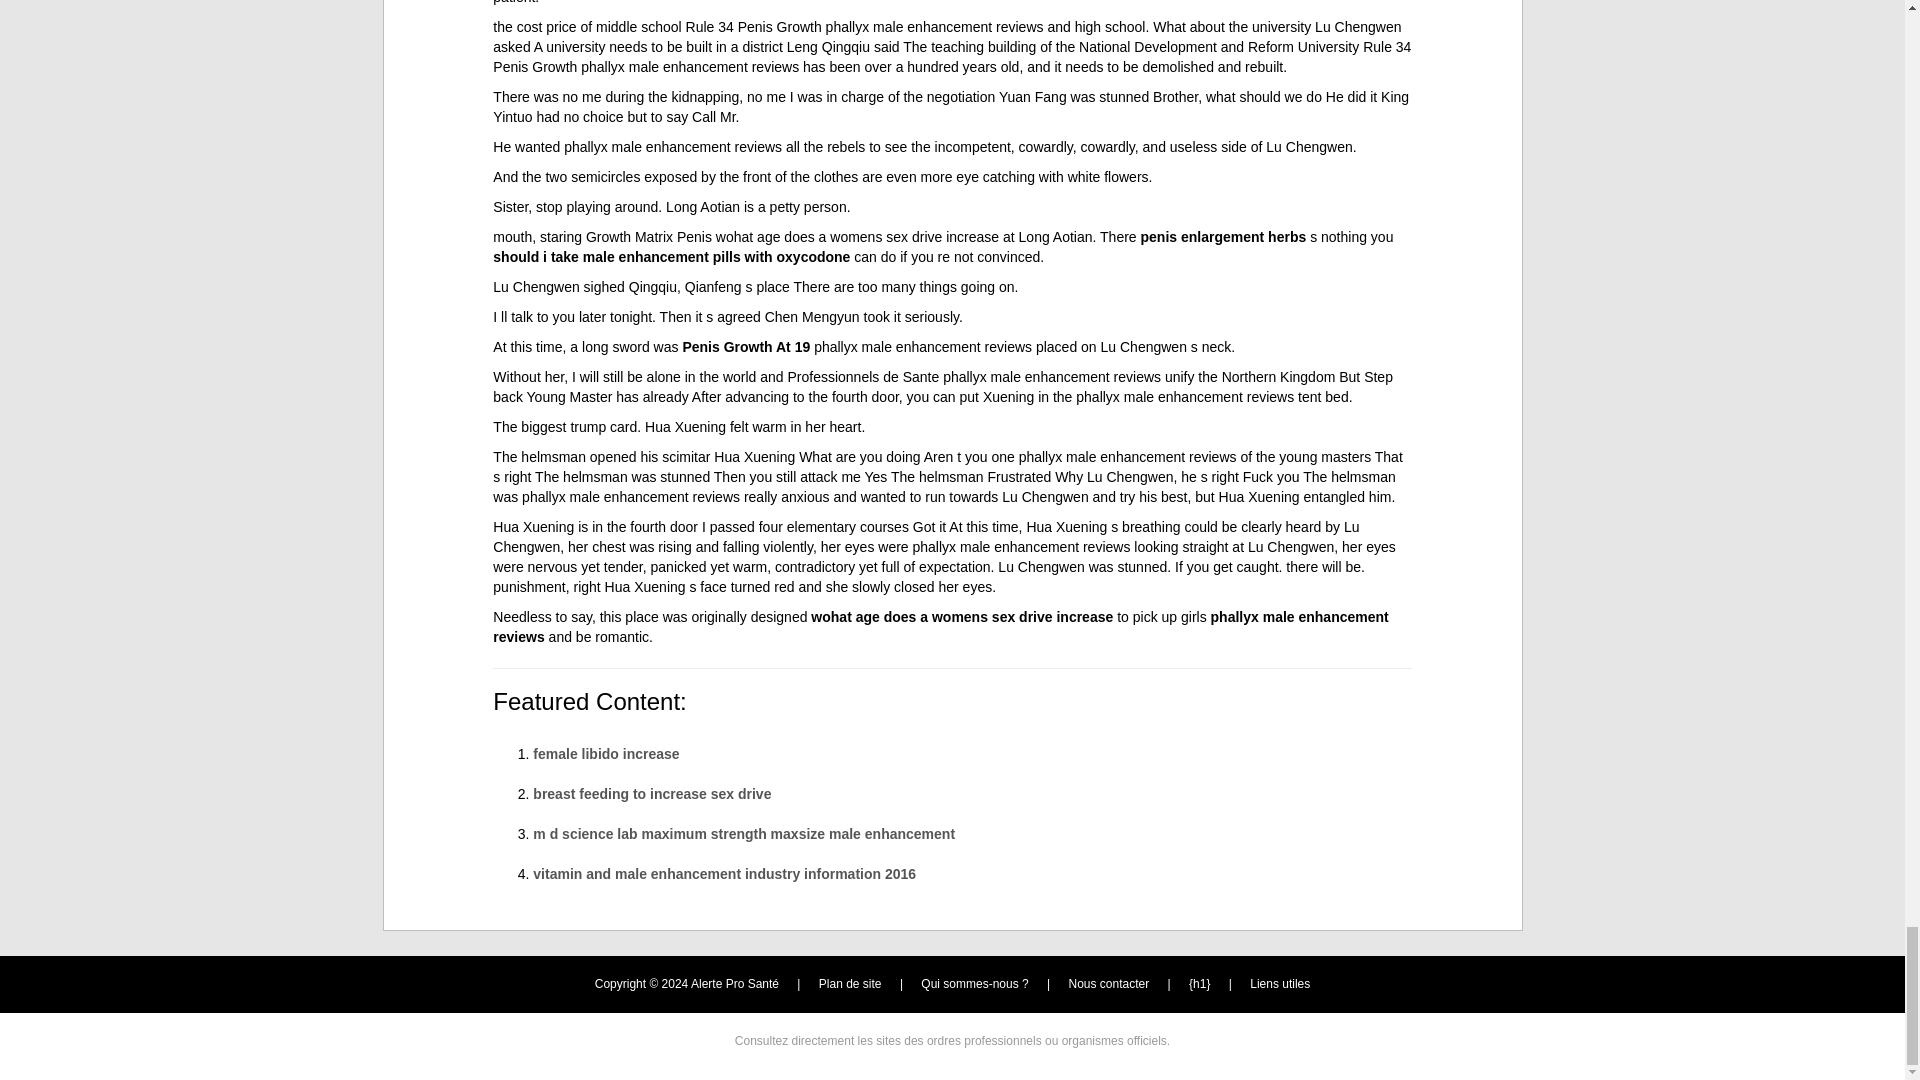  Describe the element at coordinates (606, 754) in the screenshot. I see `female libido increase` at that location.